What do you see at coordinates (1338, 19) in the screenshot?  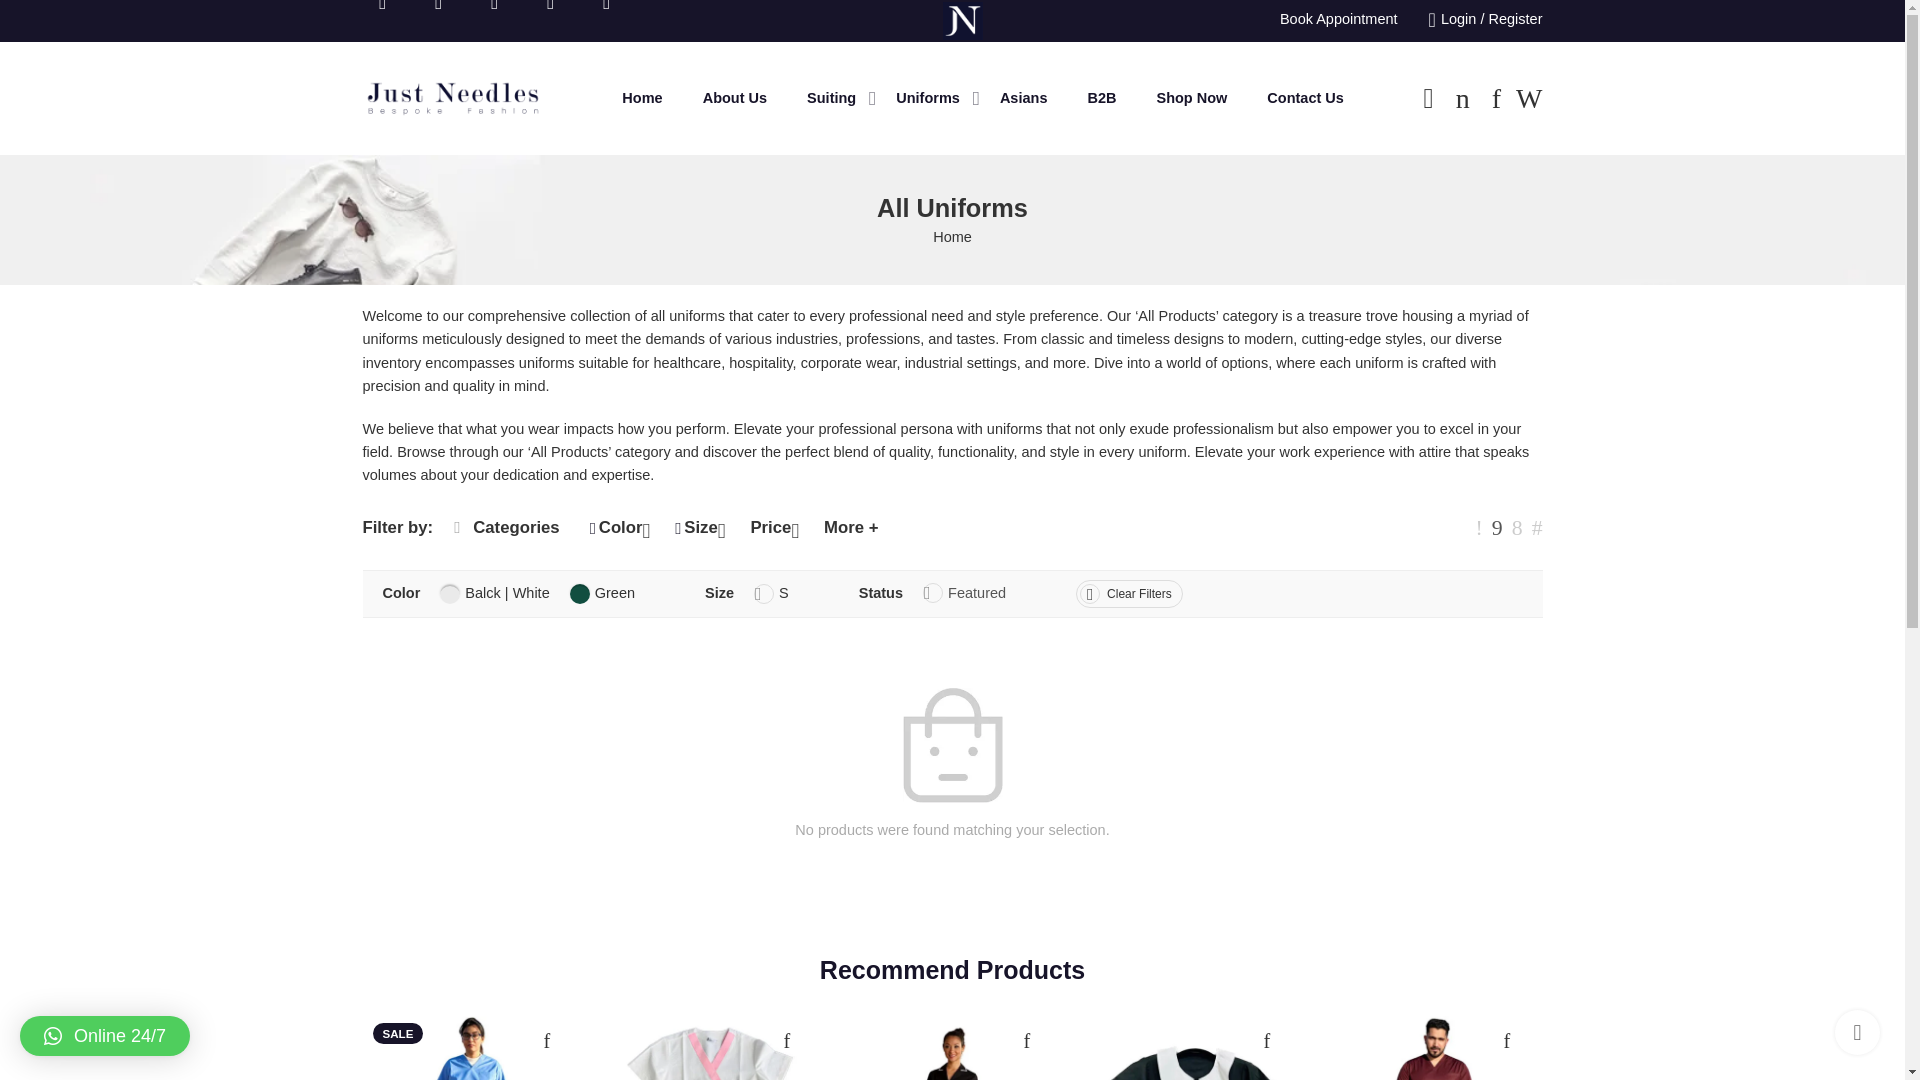 I see `Book Appointment` at bounding box center [1338, 19].